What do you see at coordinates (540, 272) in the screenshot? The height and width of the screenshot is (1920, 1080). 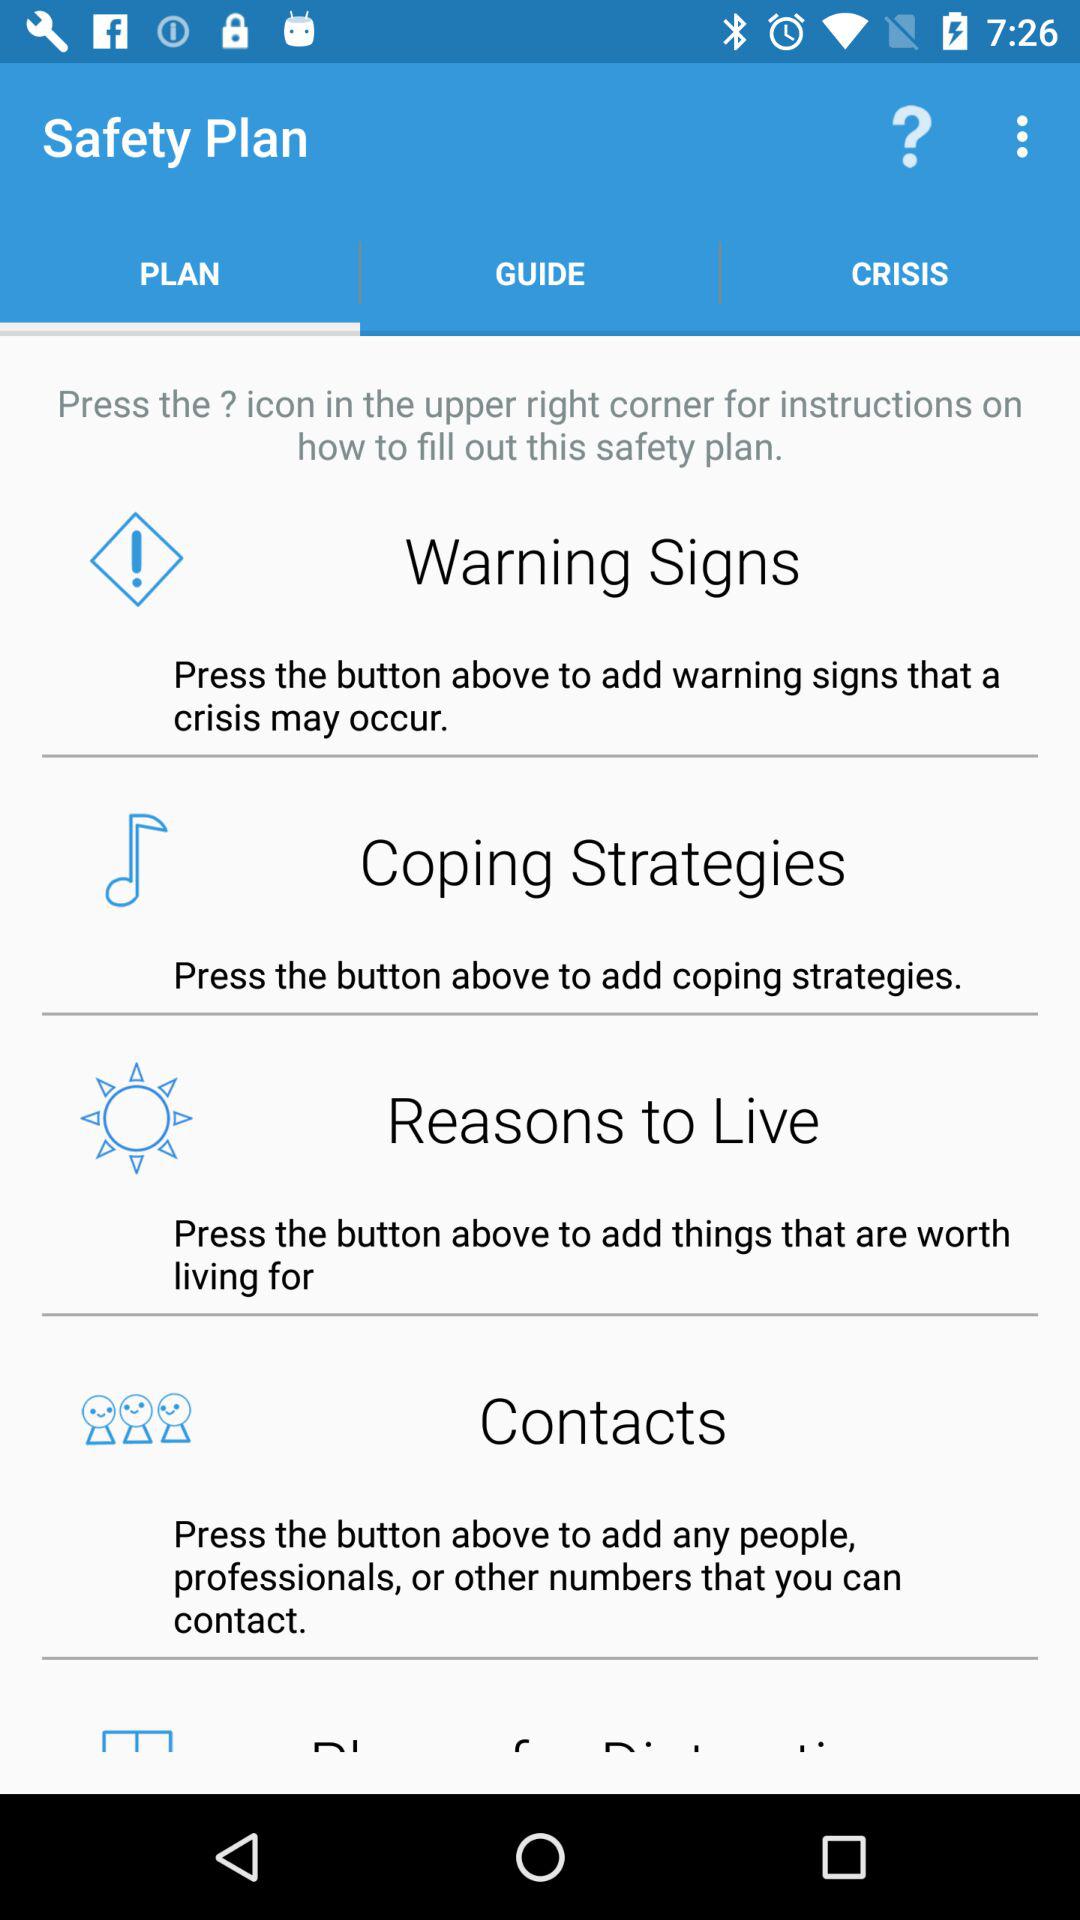 I see `select the app next to the plan item` at bounding box center [540, 272].